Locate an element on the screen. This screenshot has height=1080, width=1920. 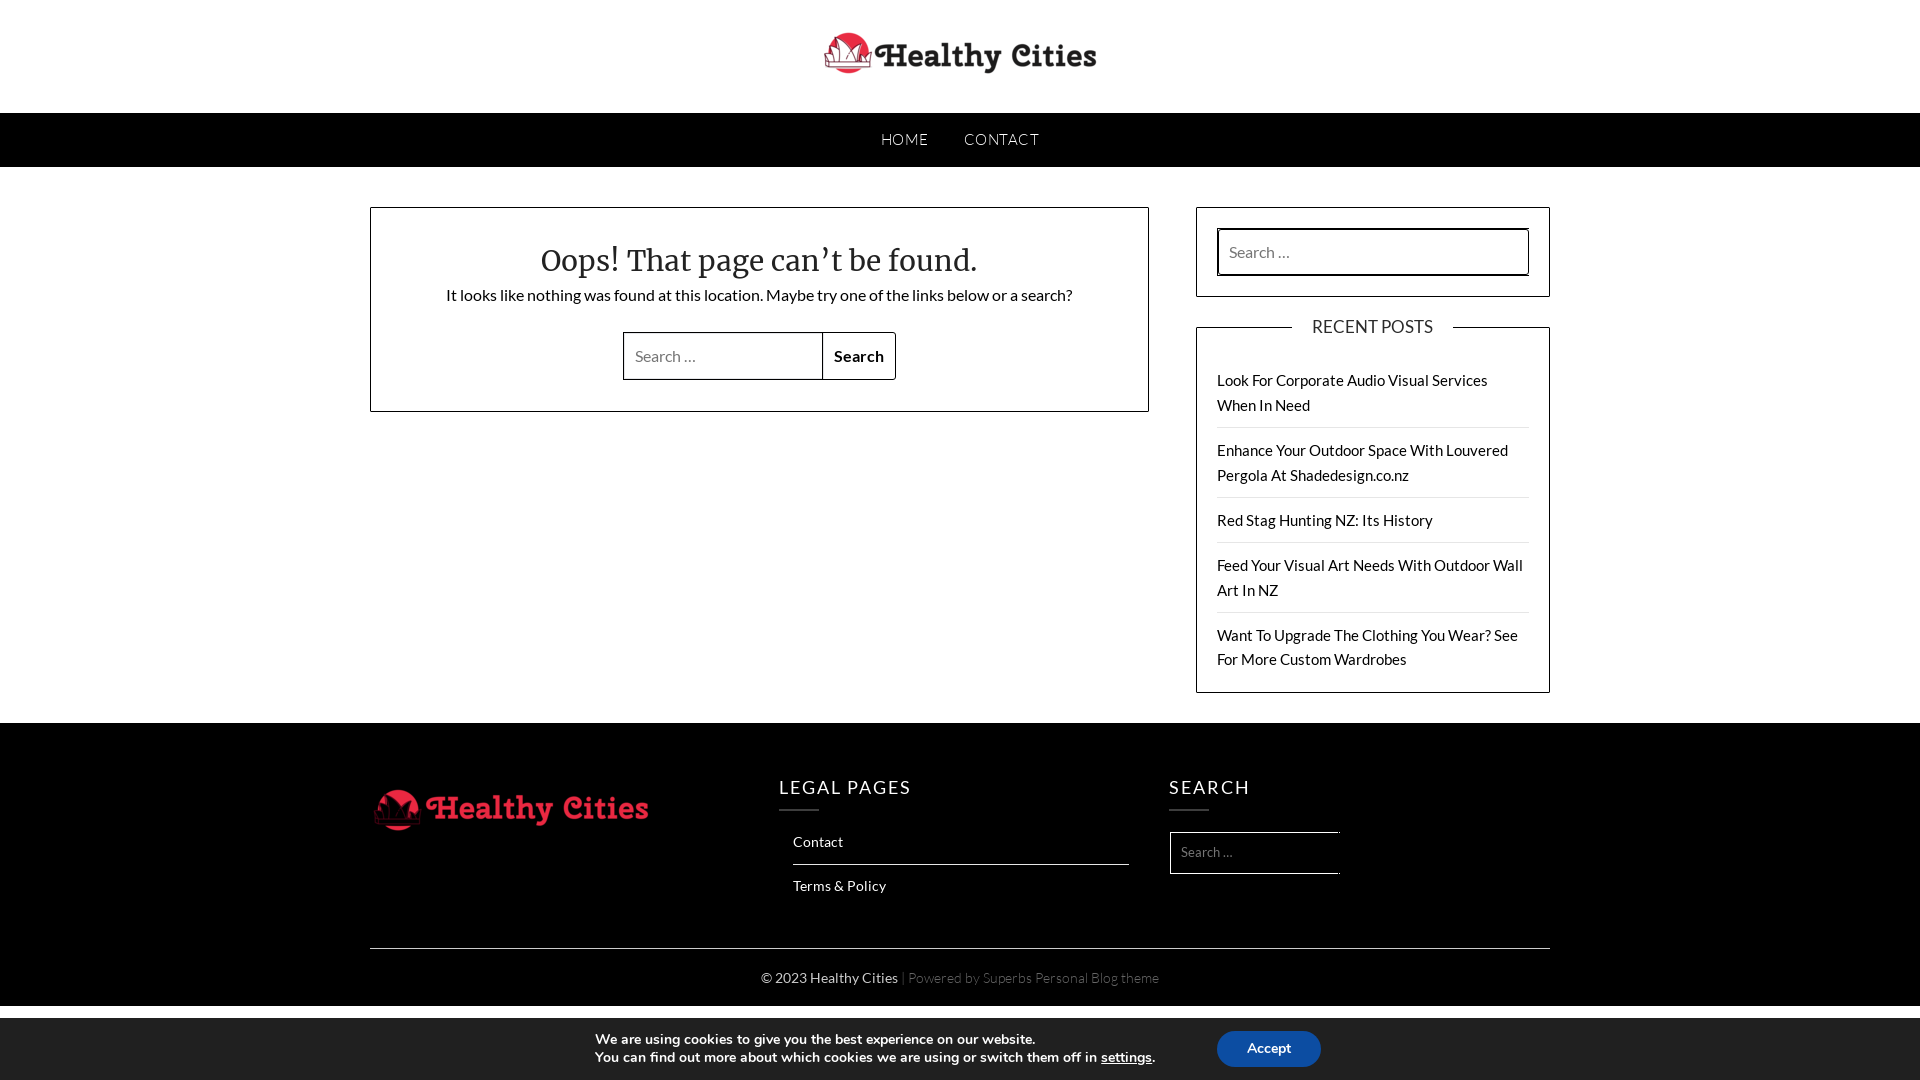
Terms & Policy is located at coordinates (840, 885).